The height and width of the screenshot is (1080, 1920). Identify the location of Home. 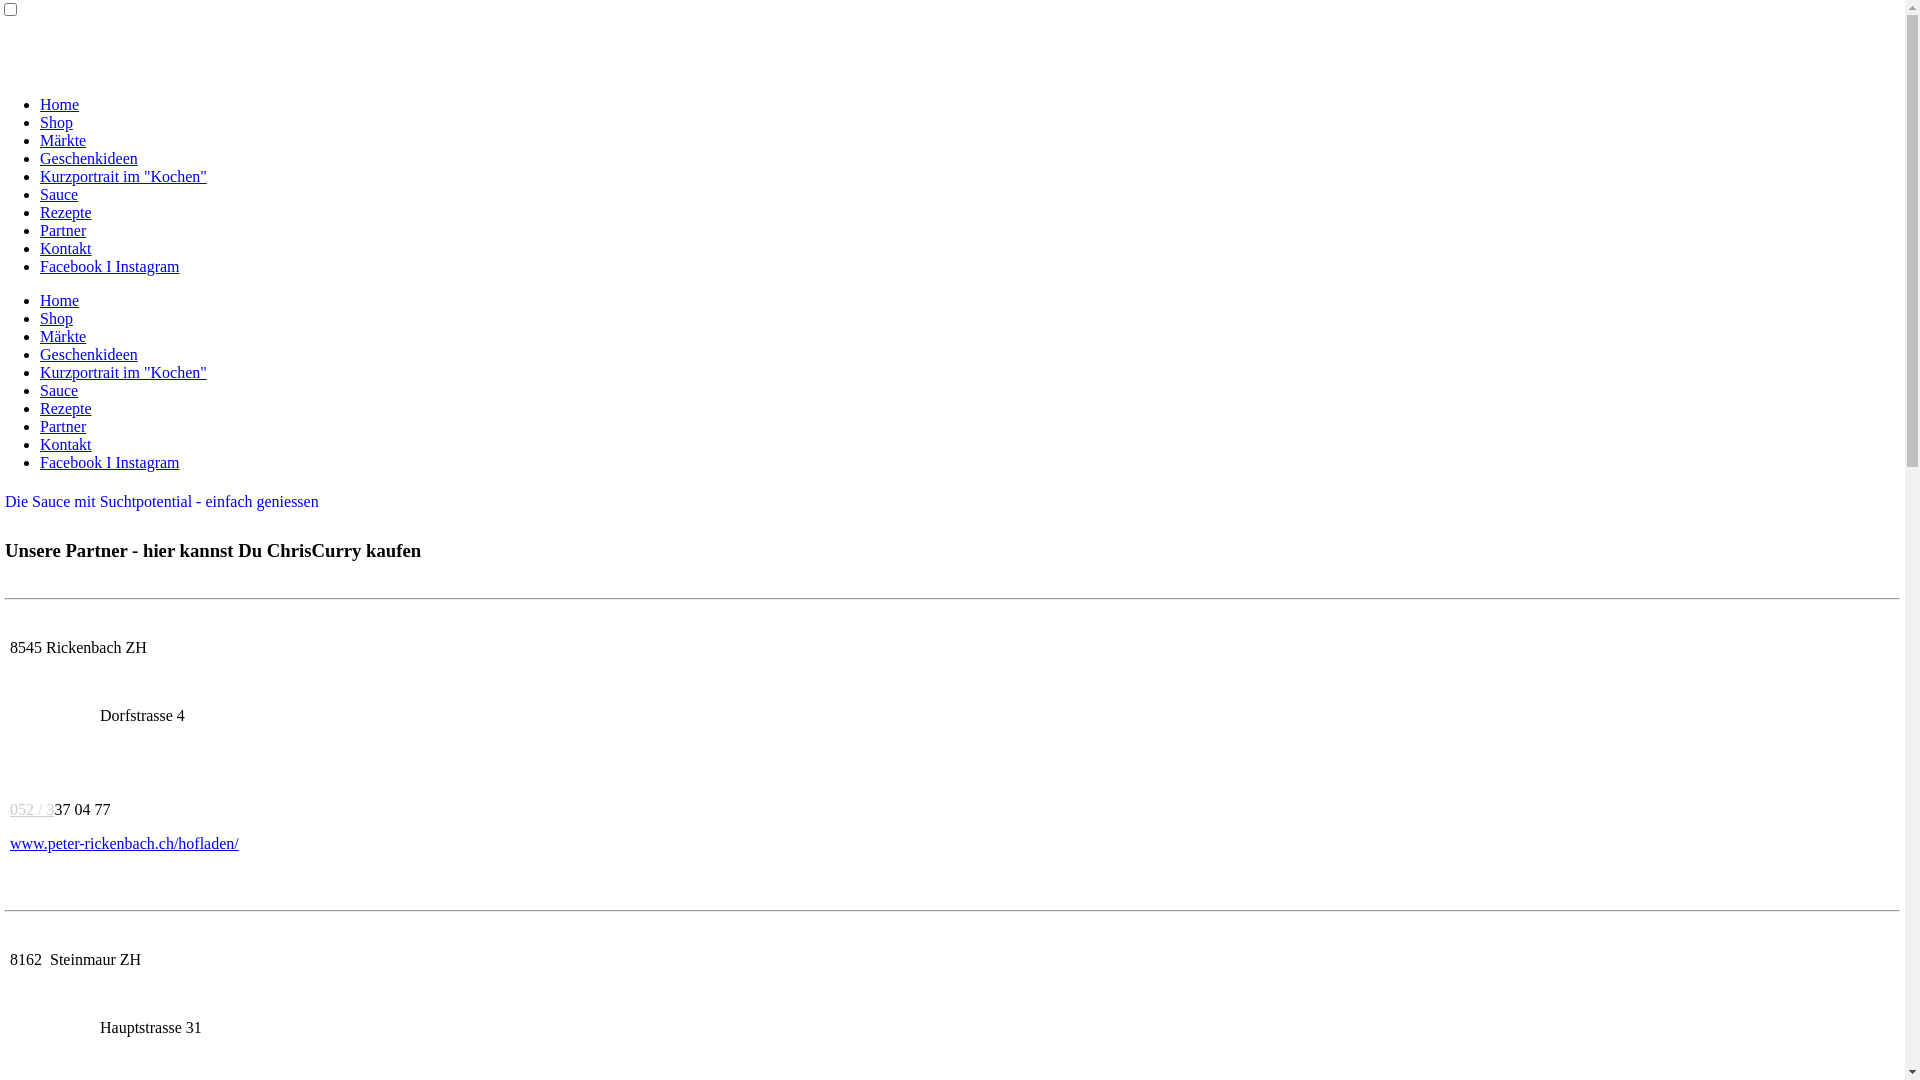
(60, 104).